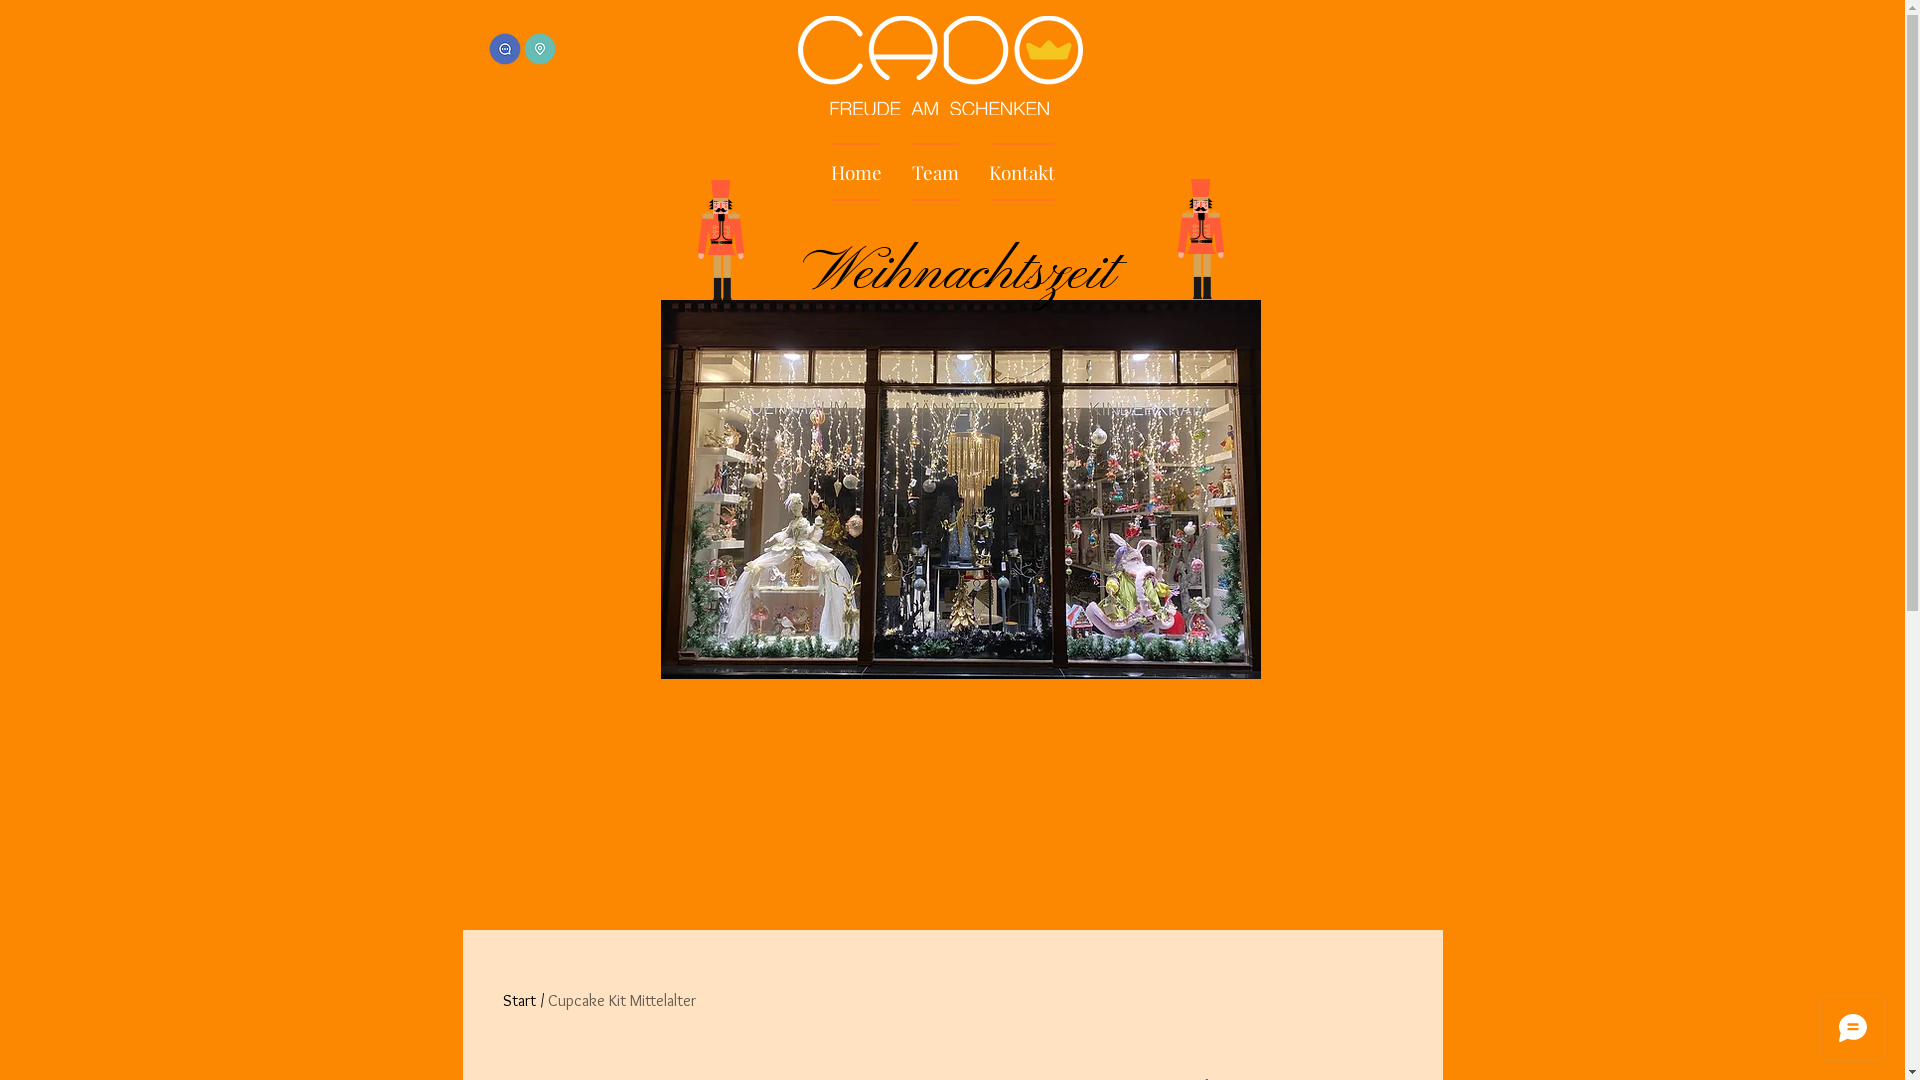 The height and width of the screenshot is (1080, 1920). I want to click on WhatsApp Image 2023-11-21 at 22.29.33 (1).jpeg, so click(960, 490).